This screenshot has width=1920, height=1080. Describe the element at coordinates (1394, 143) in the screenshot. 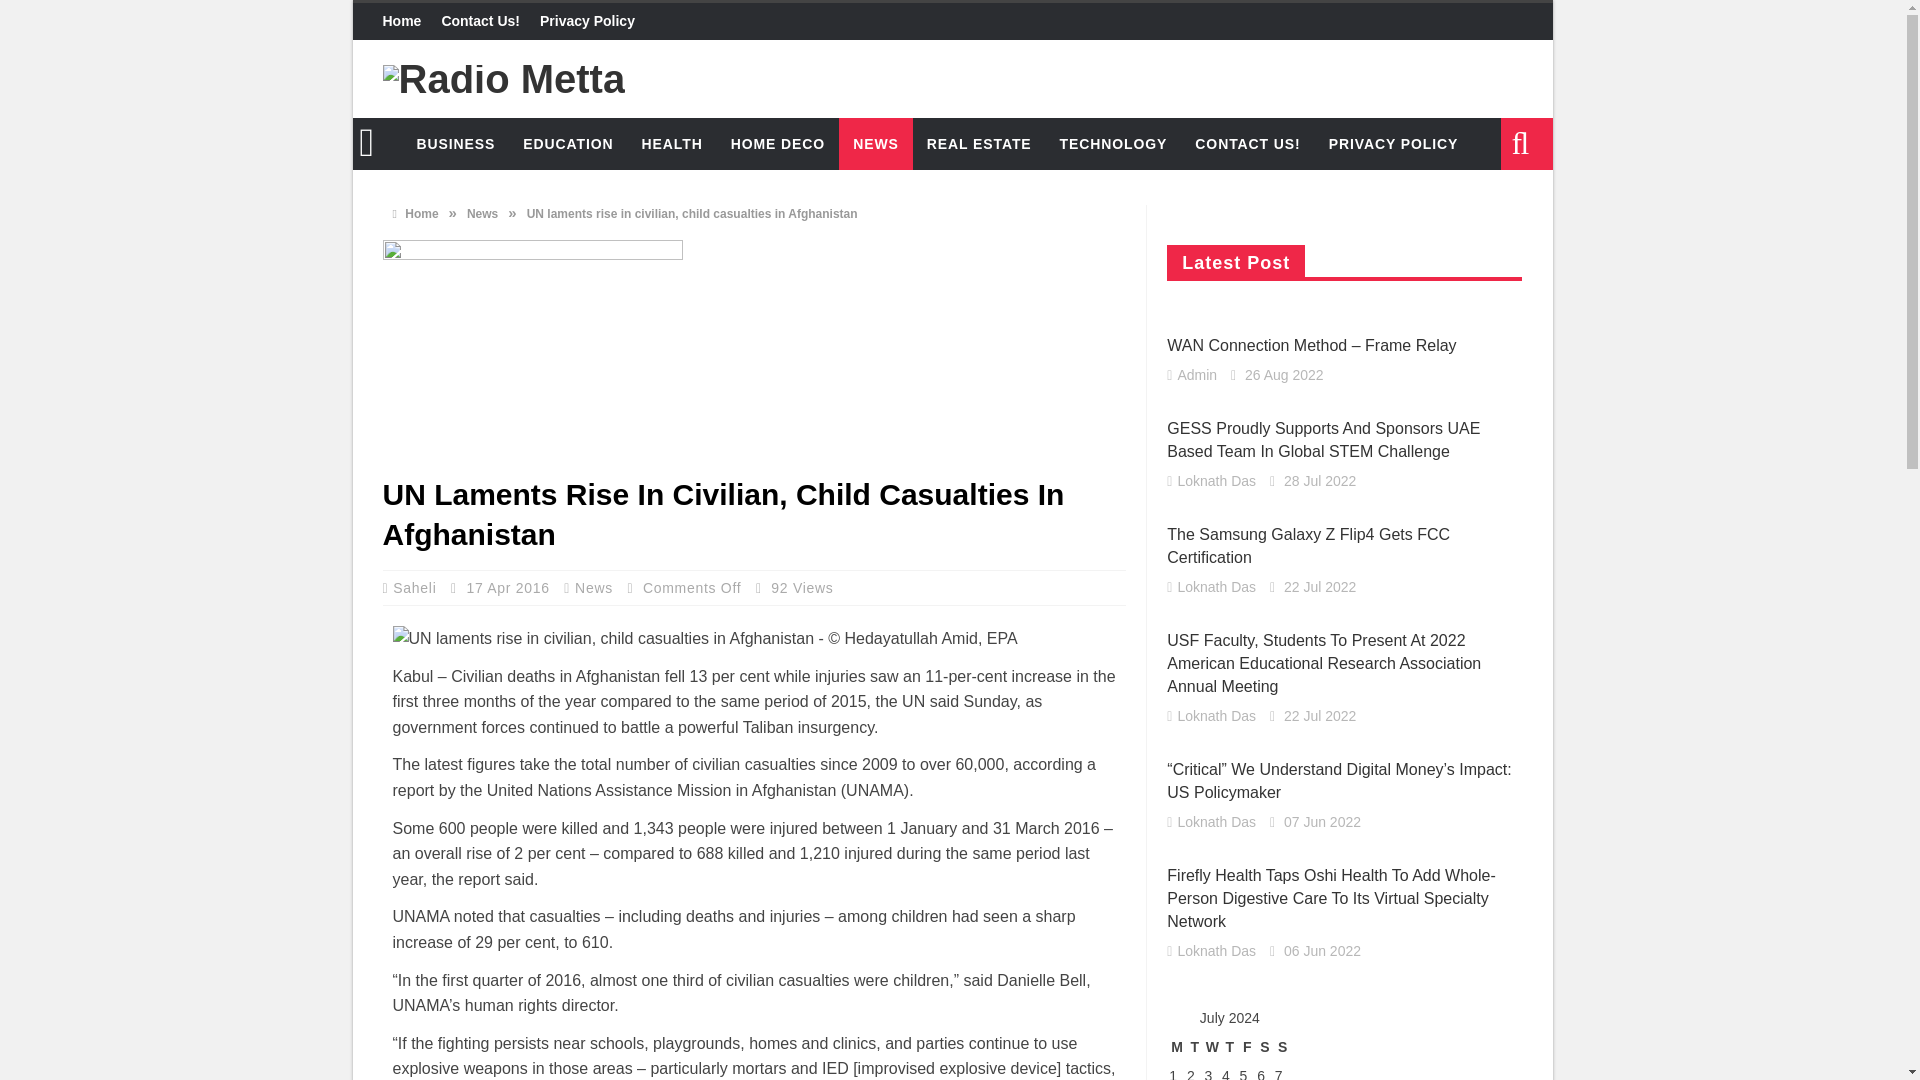

I see `PRIVACY POLICY` at that location.